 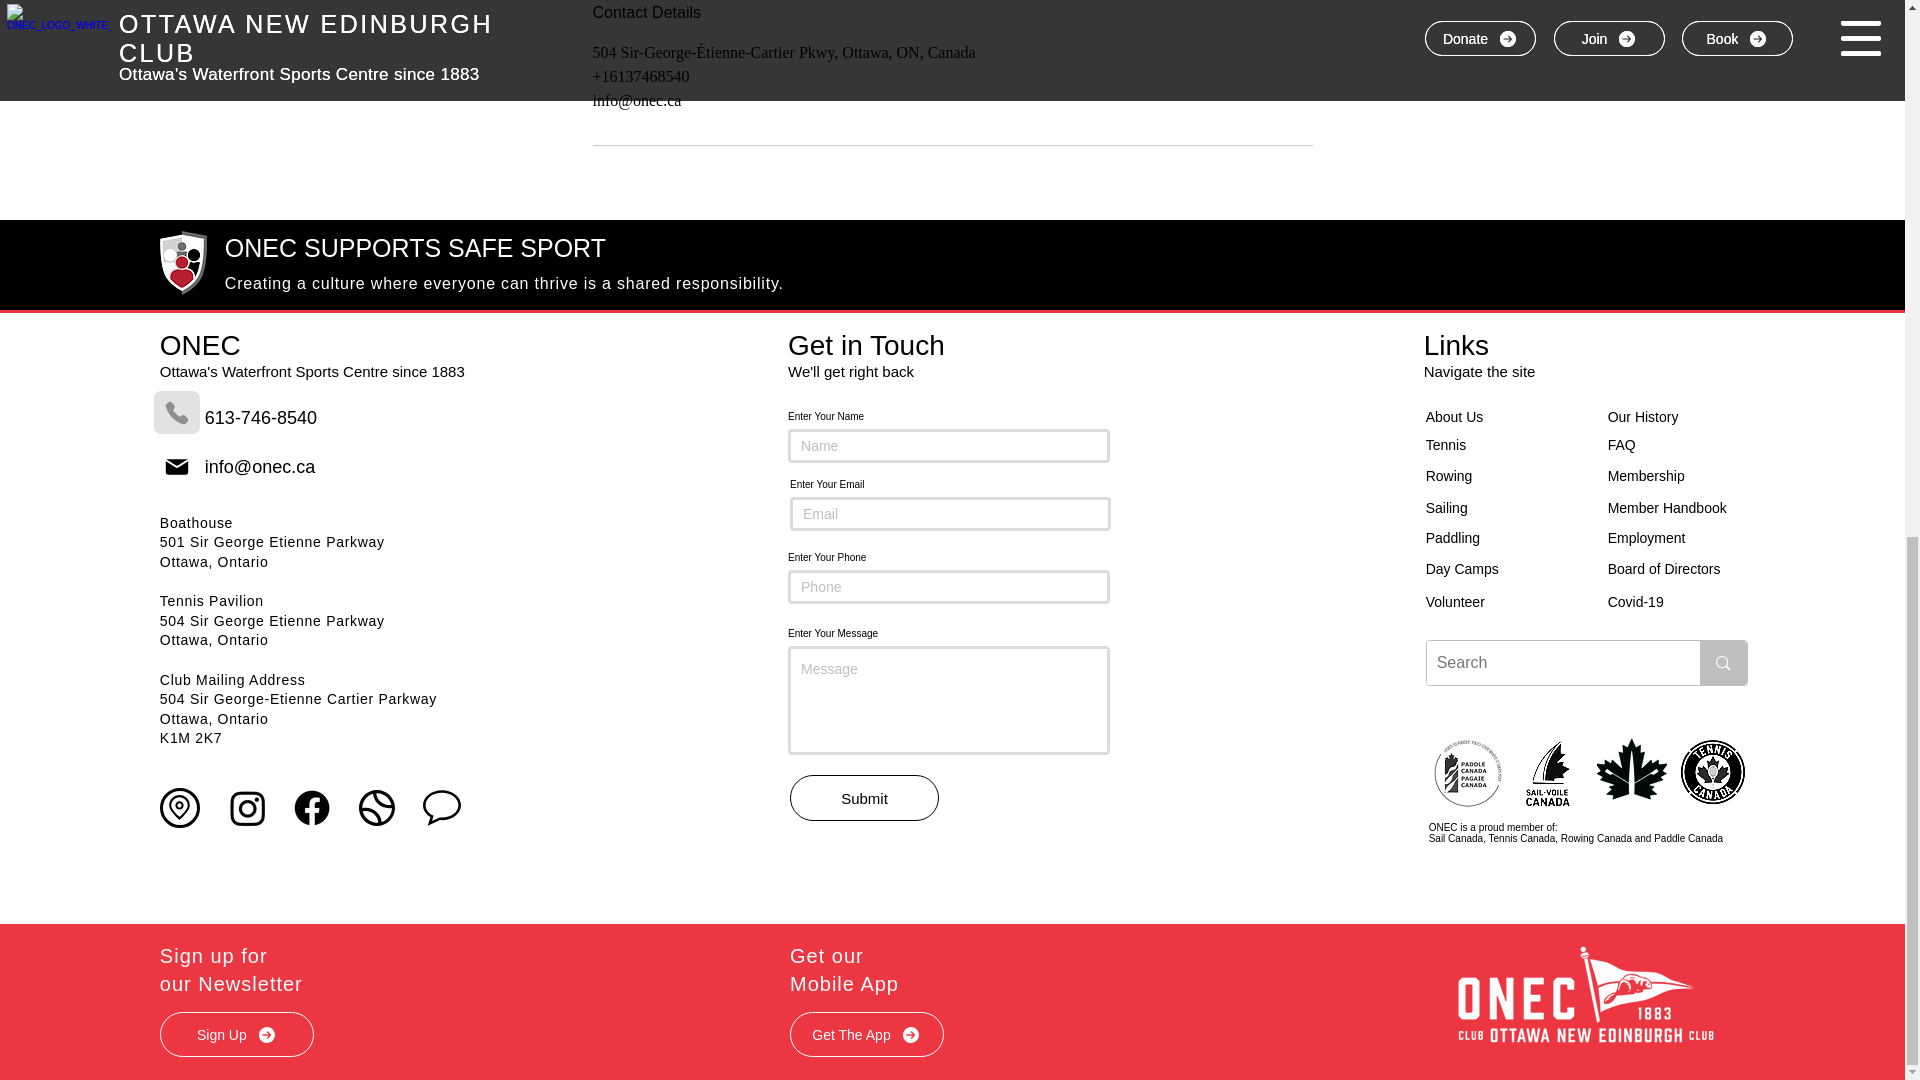 What do you see at coordinates (1492, 602) in the screenshot?
I see `Volunteer` at bounding box center [1492, 602].